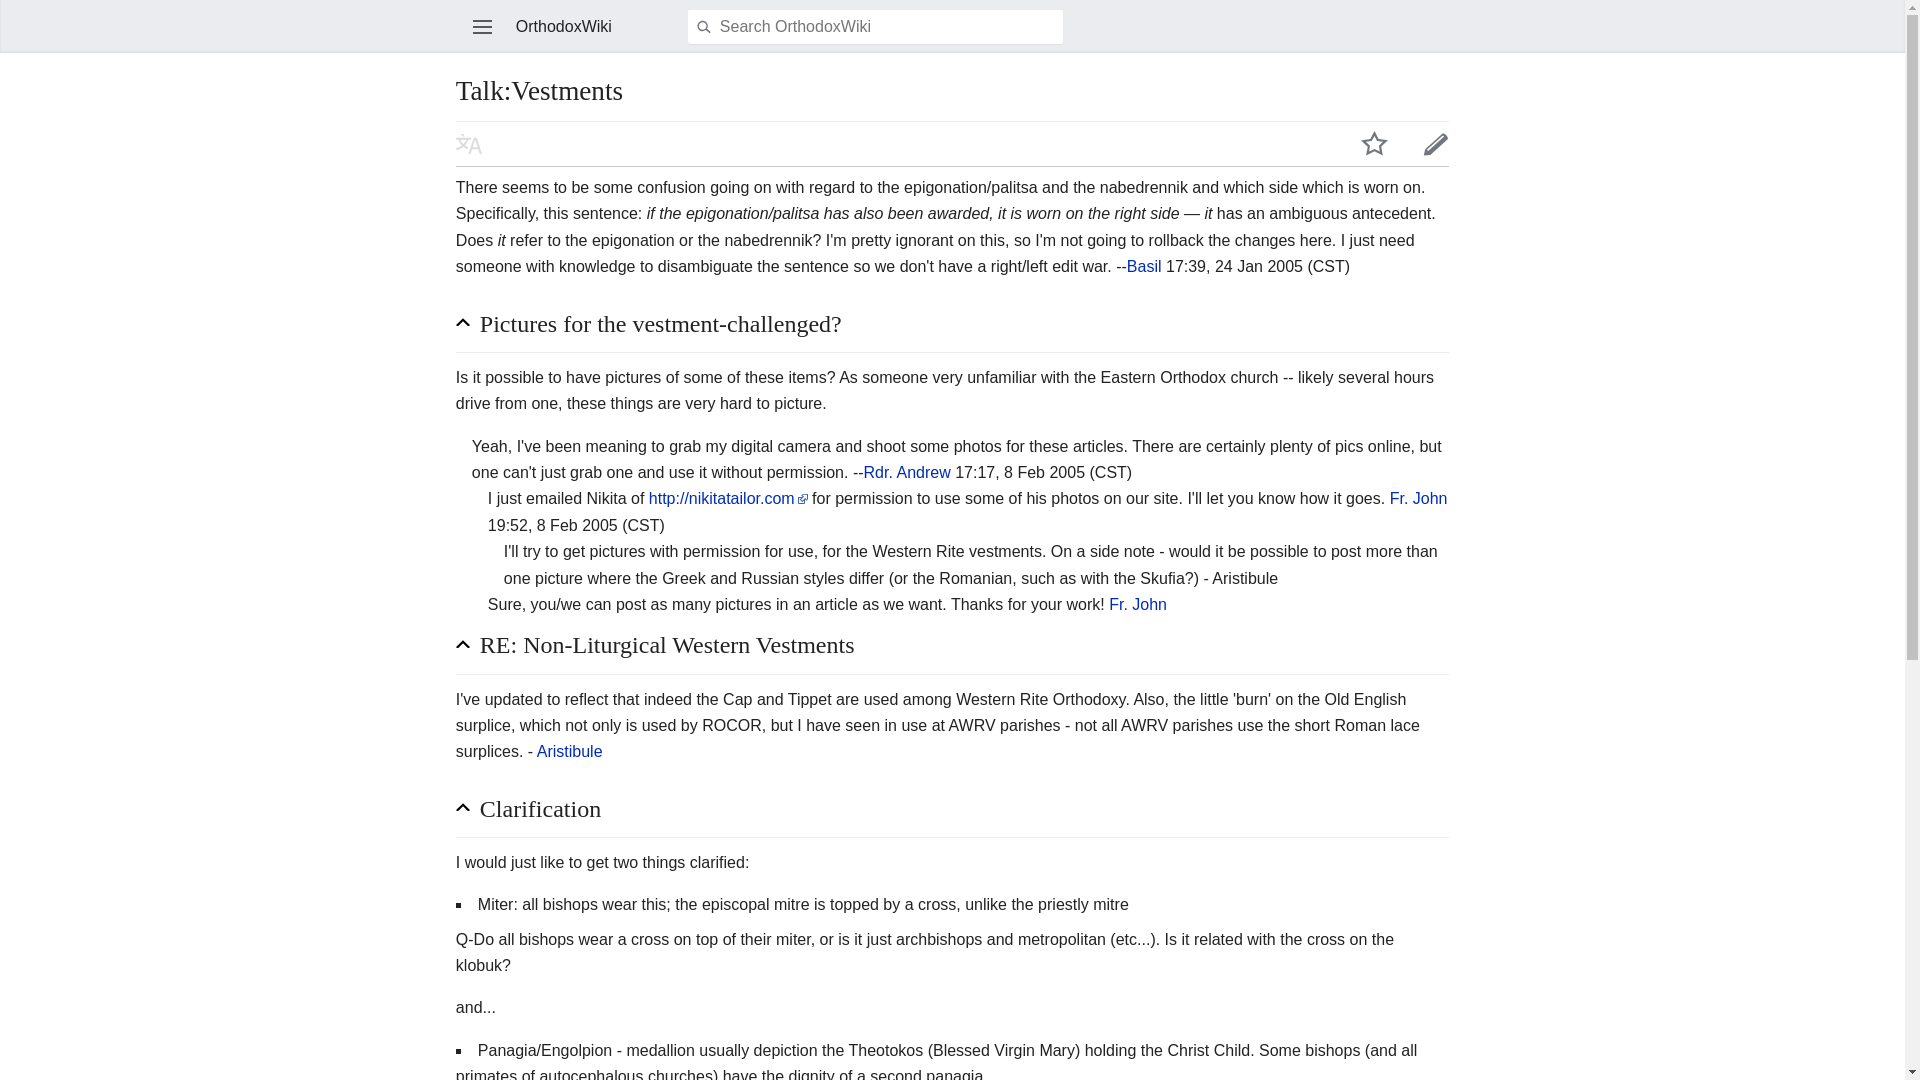 The width and height of the screenshot is (1920, 1080). What do you see at coordinates (468, 143) in the screenshot?
I see `Read in another language` at bounding box center [468, 143].